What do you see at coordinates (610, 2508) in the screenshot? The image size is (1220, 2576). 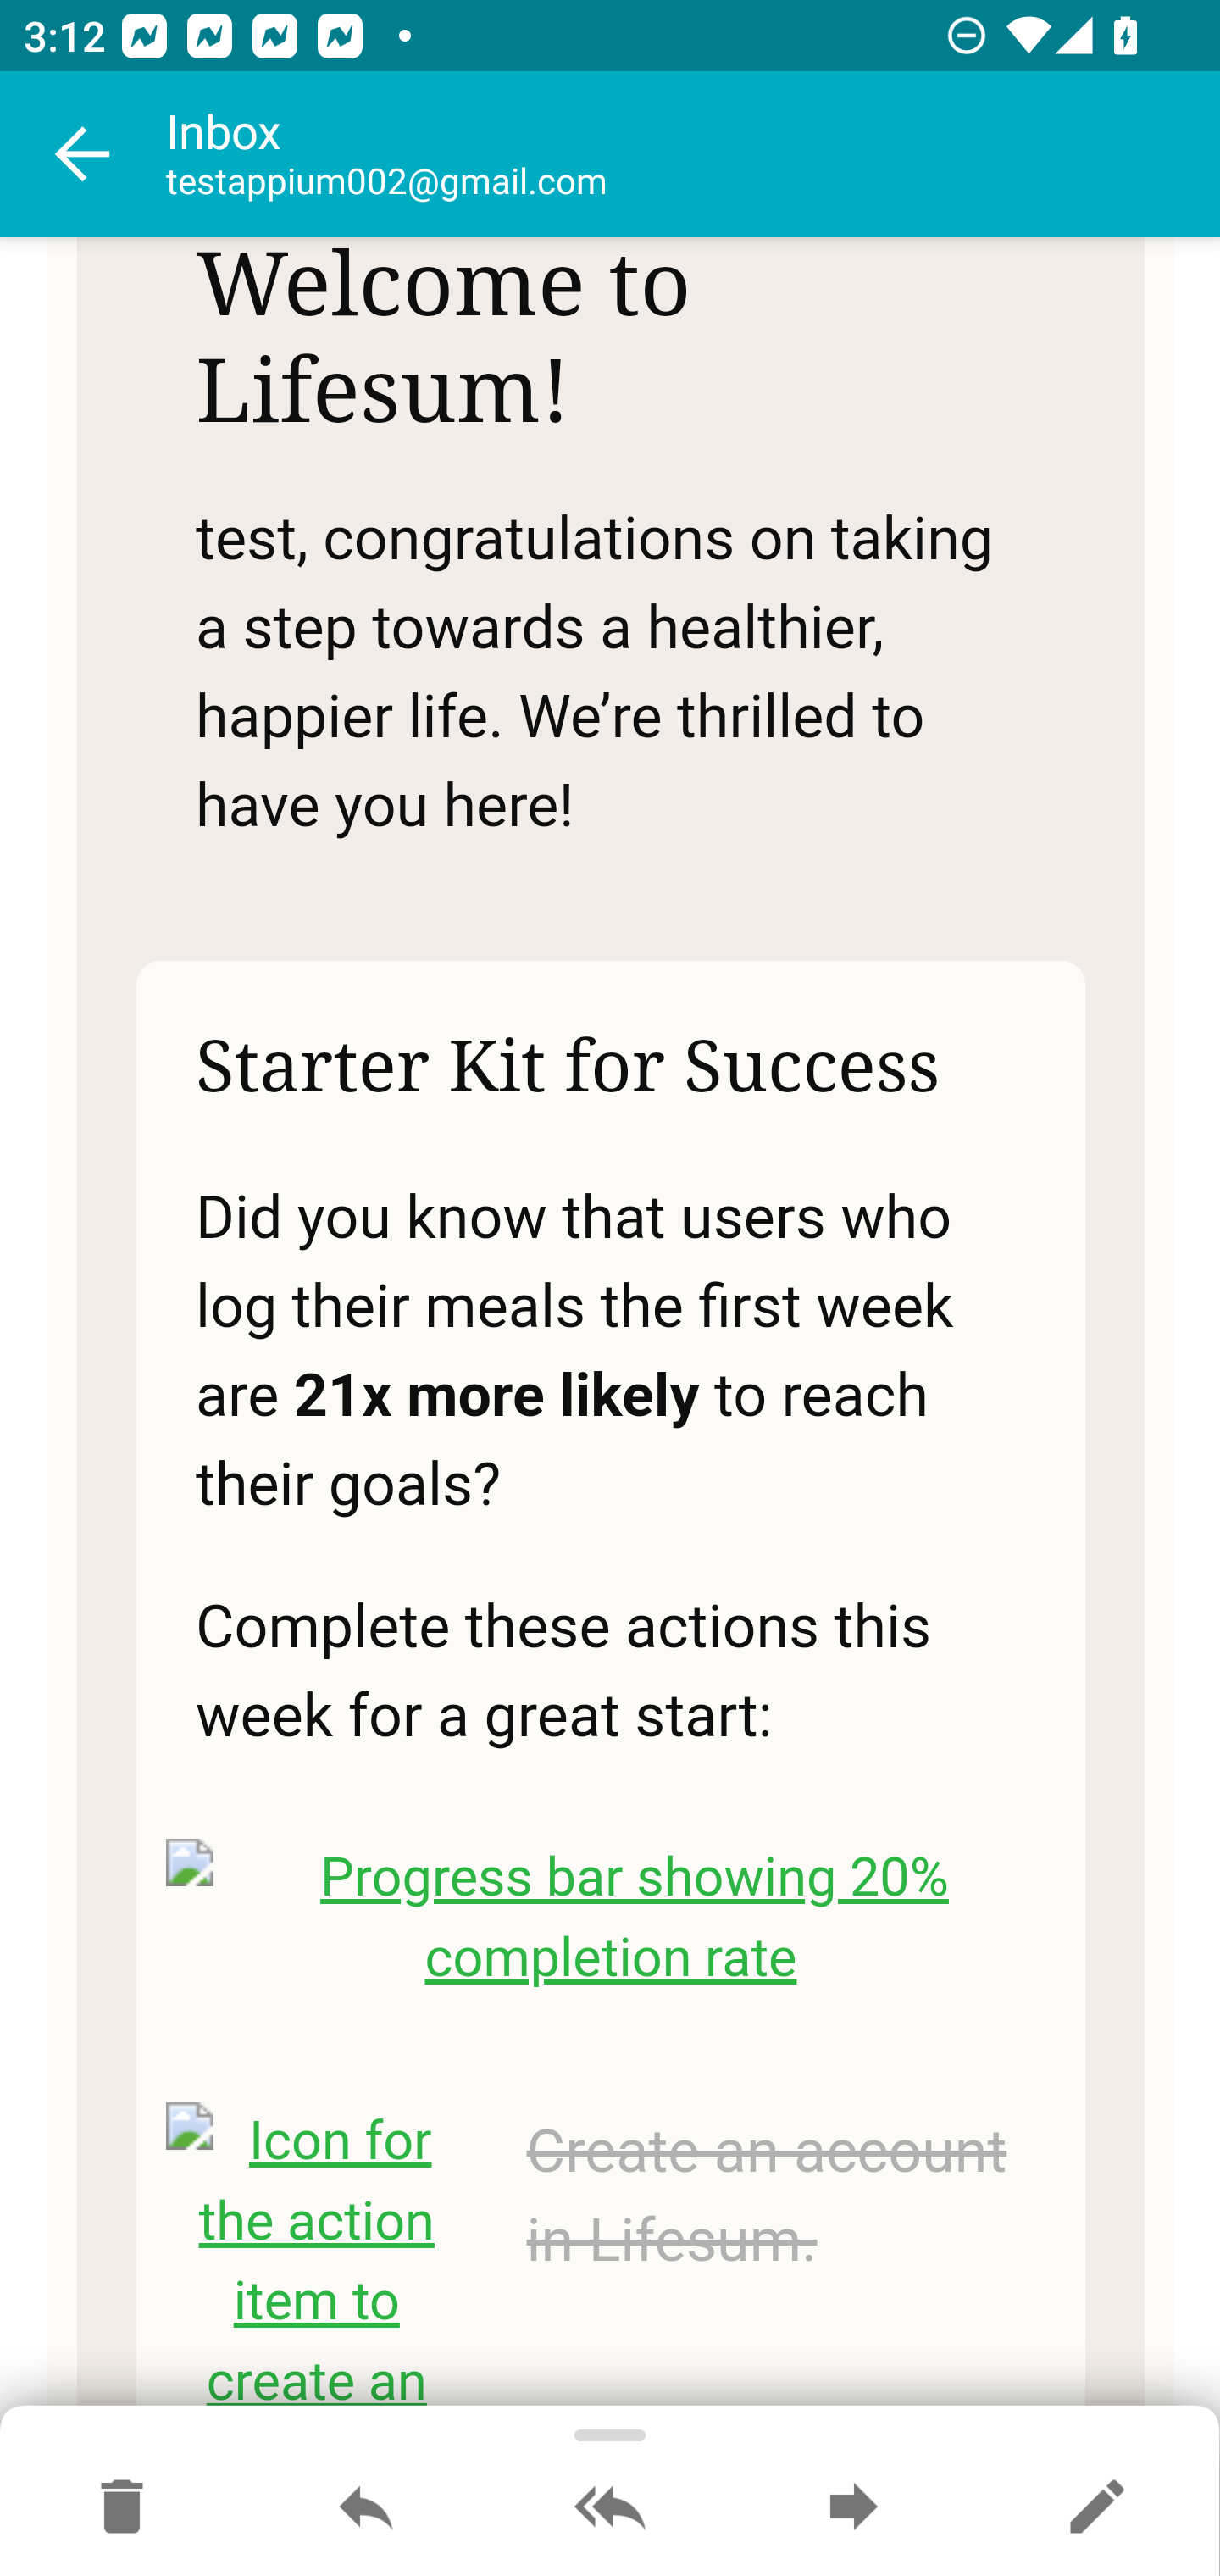 I see `Reply all` at bounding box center [610, 2508].